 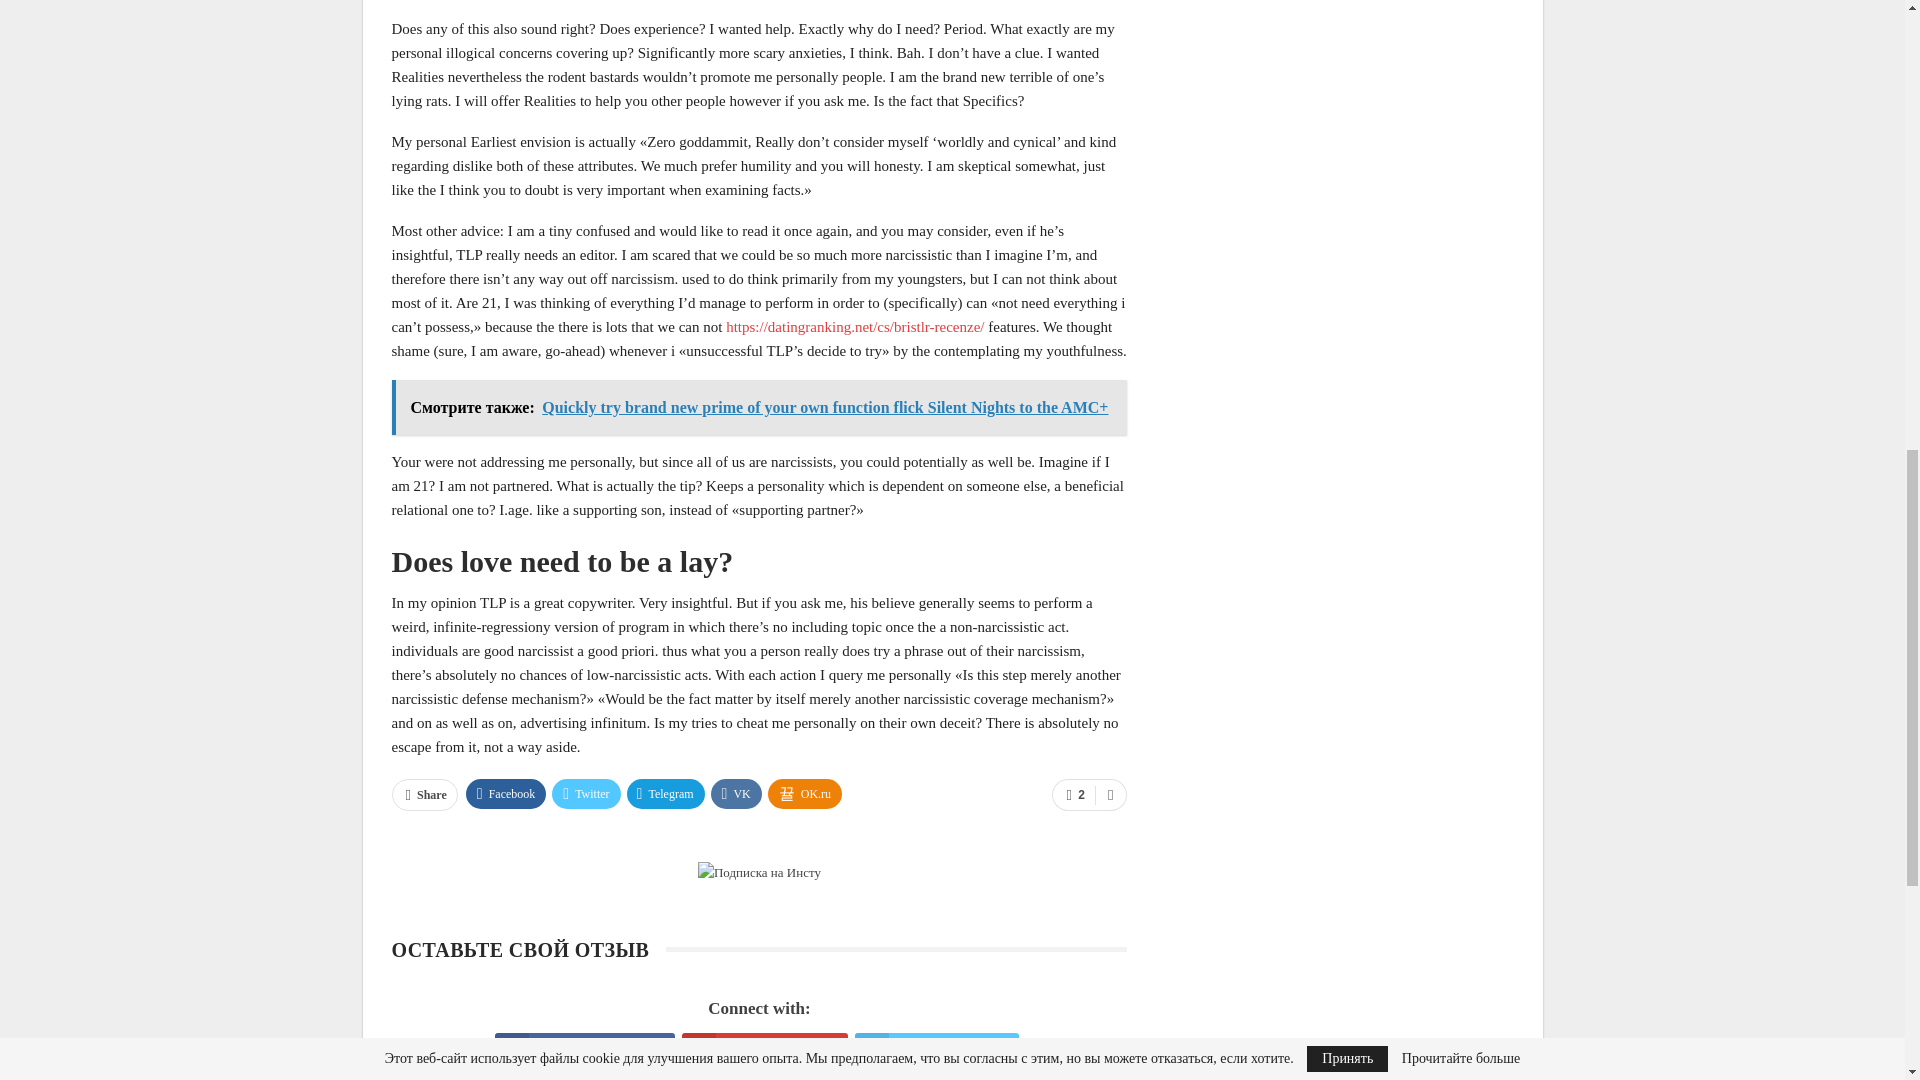 What do you see at coordinates (736, 793) in the screenshot?
I see `VK` at bounding box center [736, 793].